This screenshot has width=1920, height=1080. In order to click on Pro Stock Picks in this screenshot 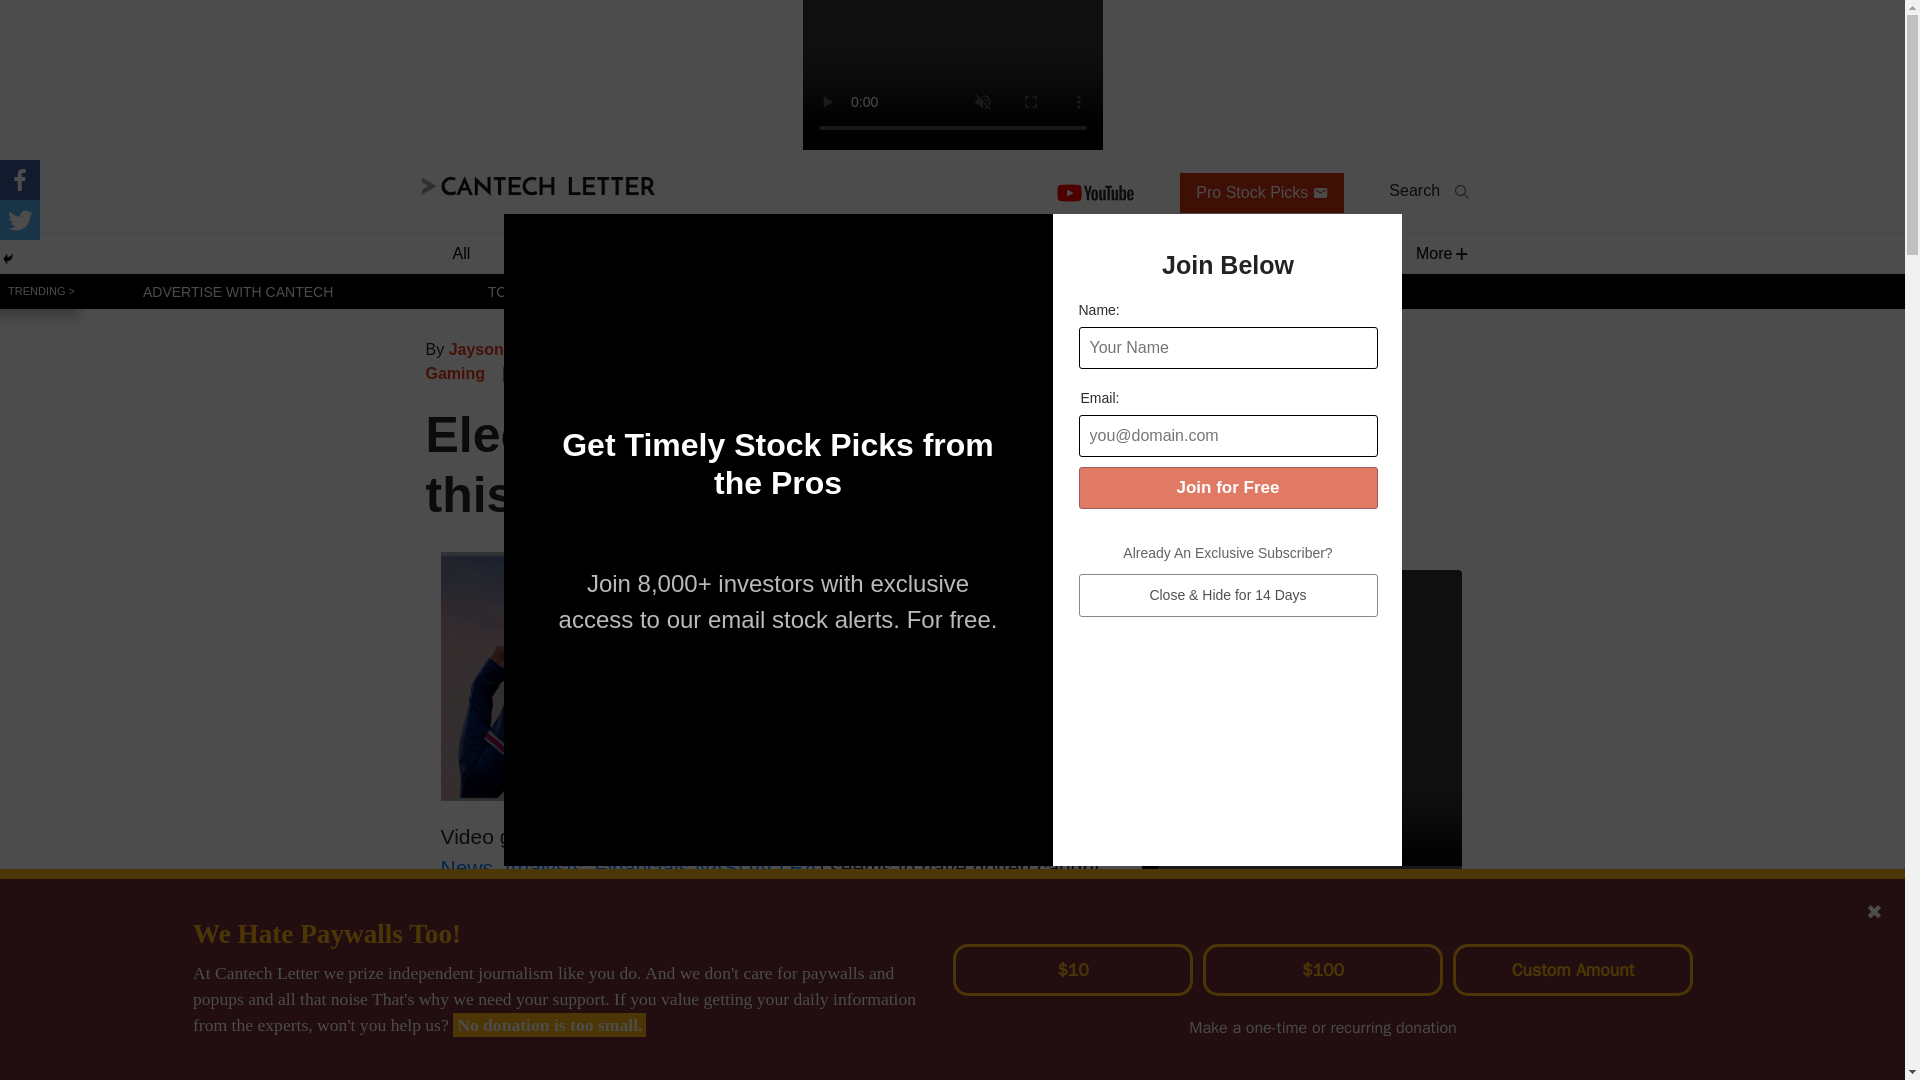, I will do `click(1262, 192)`.